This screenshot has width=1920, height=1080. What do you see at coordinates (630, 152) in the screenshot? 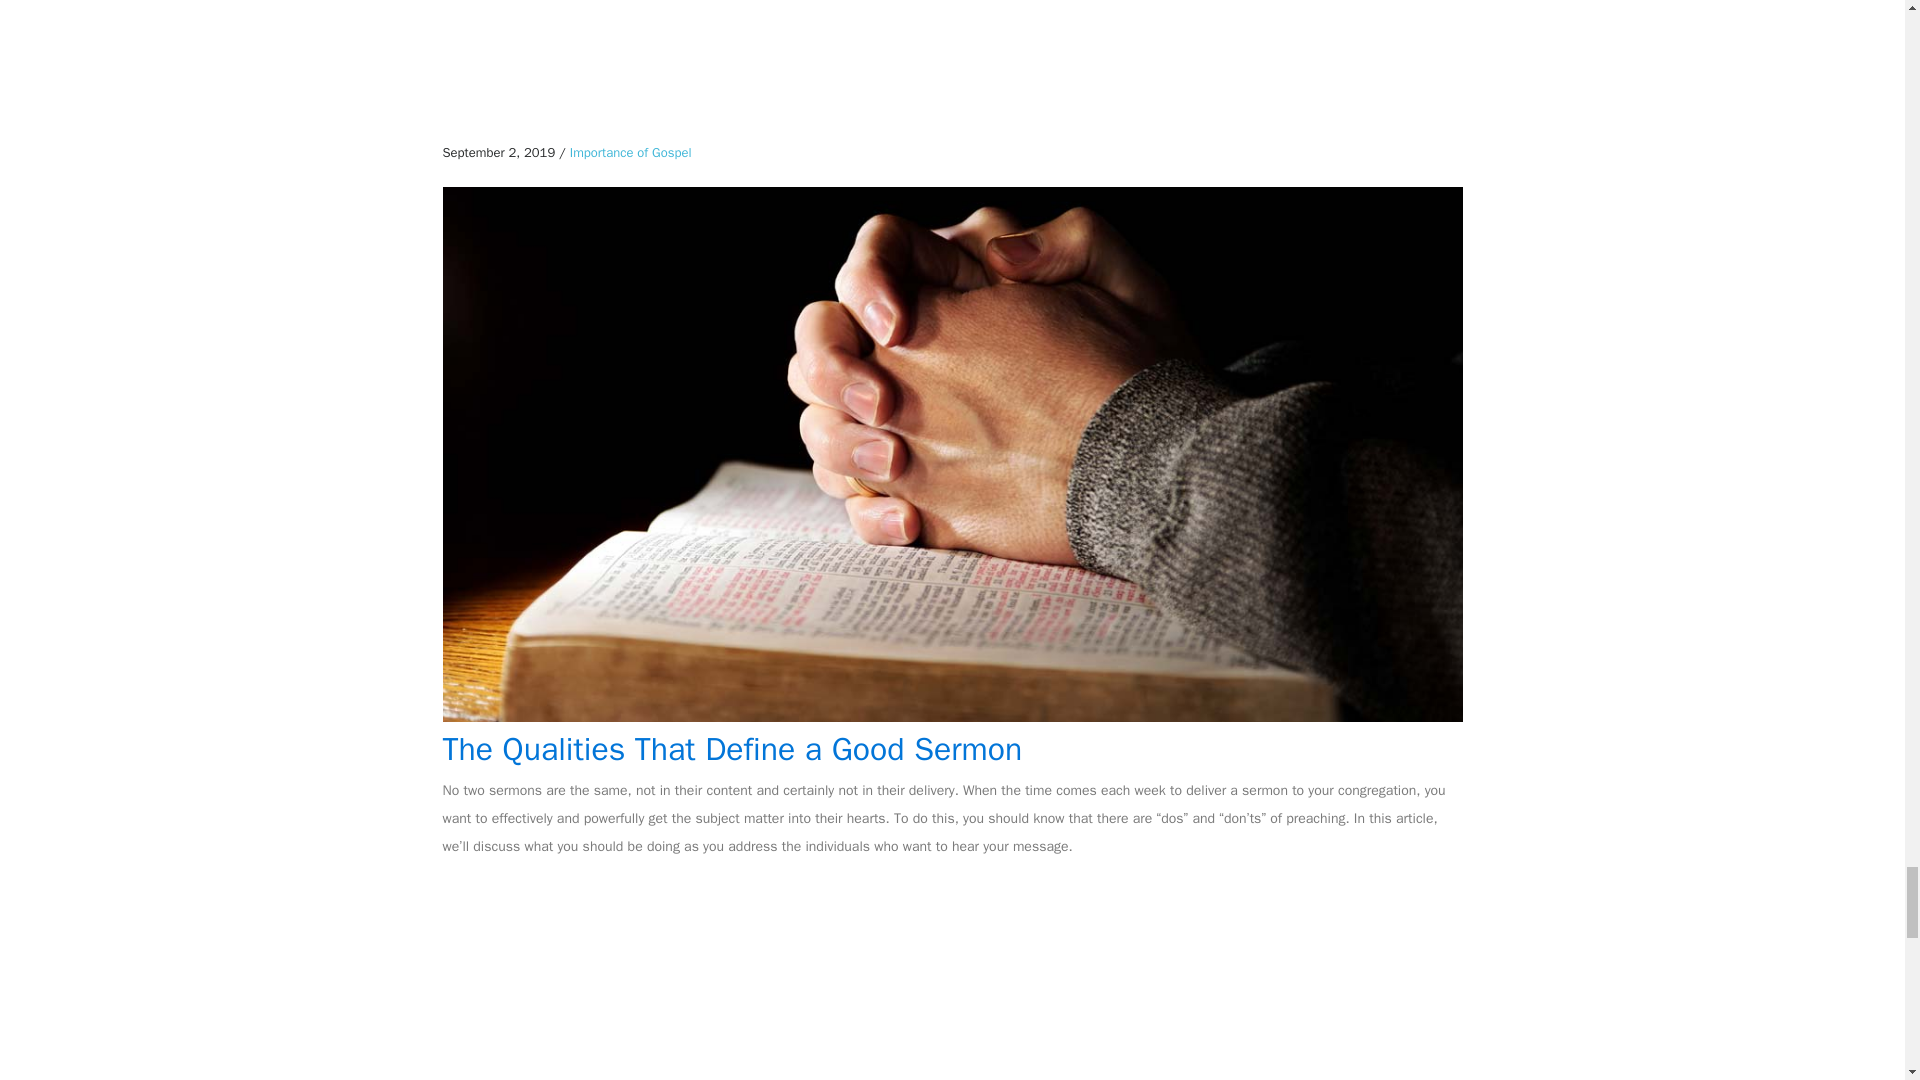
I see `Importance of Gospel` at bounding box center [630, 152].